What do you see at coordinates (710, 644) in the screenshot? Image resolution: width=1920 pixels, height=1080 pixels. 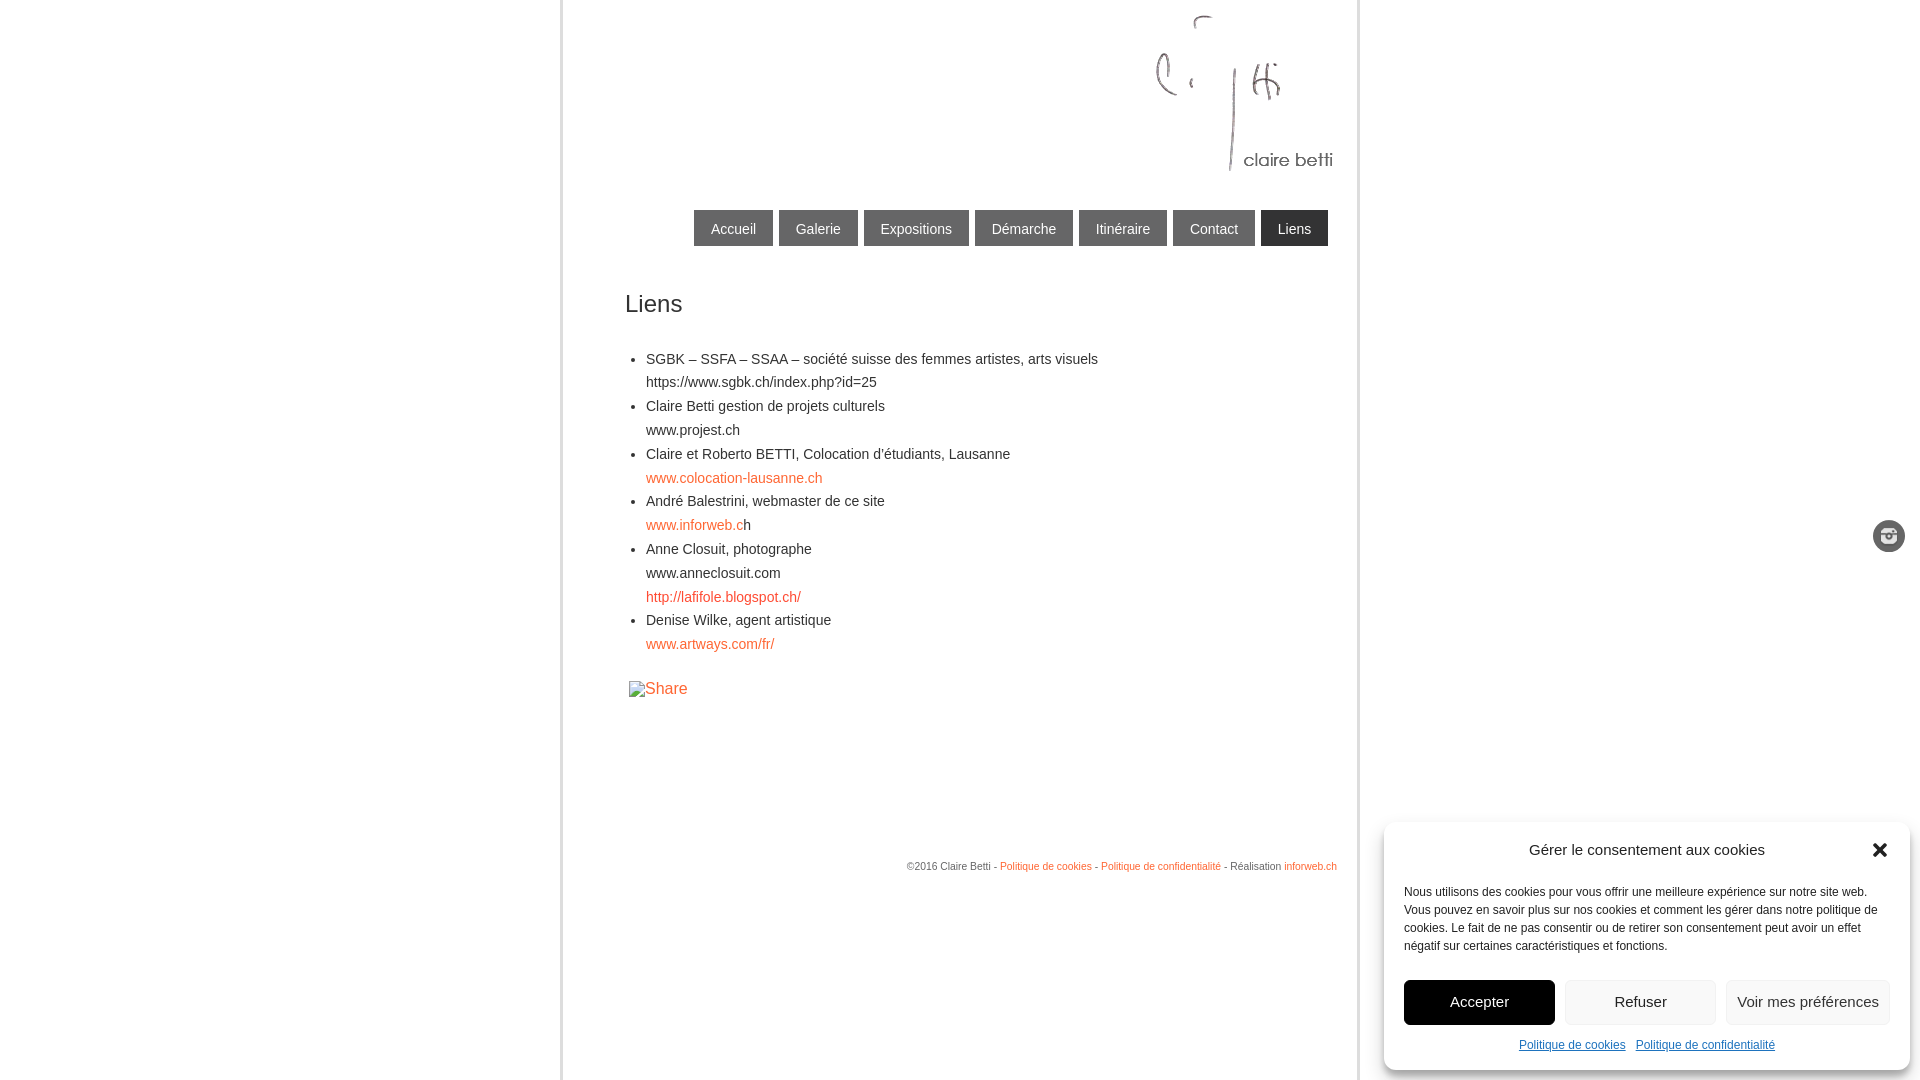 I see `www.artways.com/fr/` at bounding box center [710, 644].